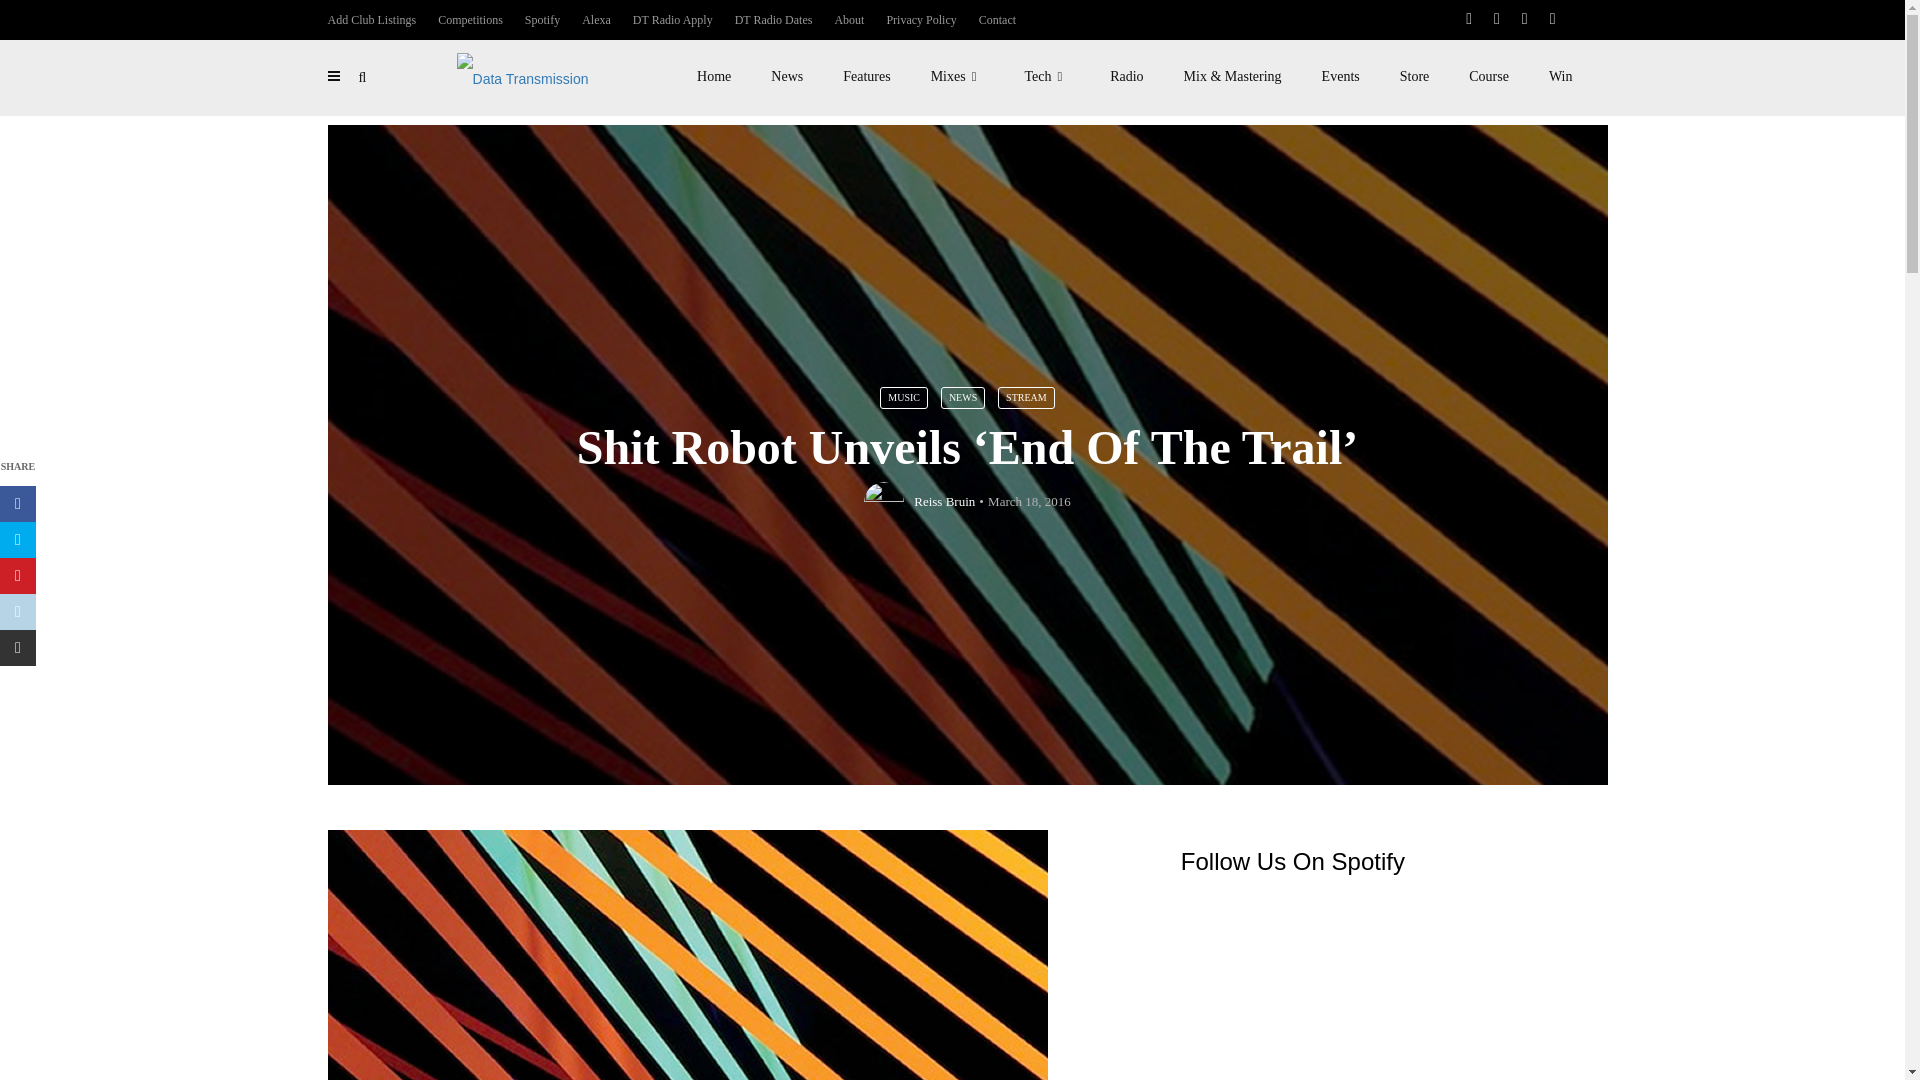  I want to click on Radio, so click(1126, 76).